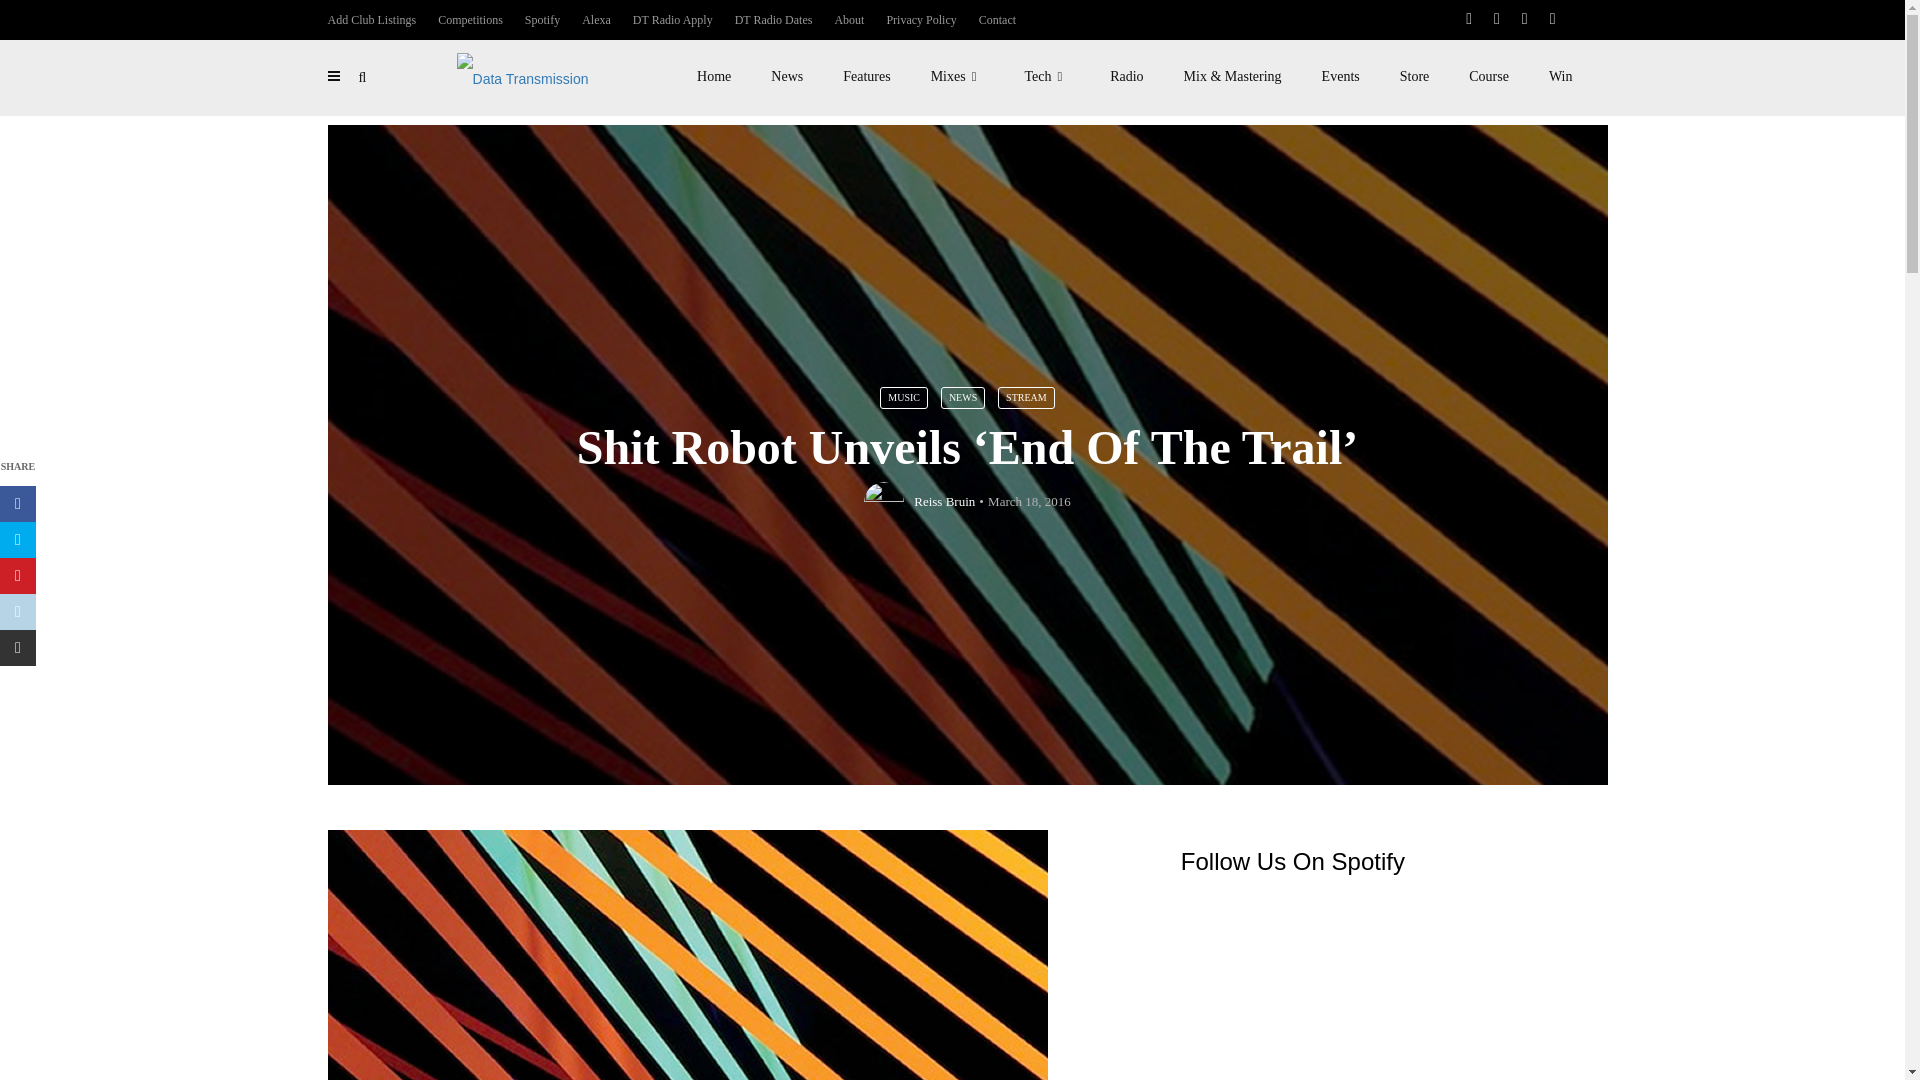  I want to click on Radio, so click(1126, 76).